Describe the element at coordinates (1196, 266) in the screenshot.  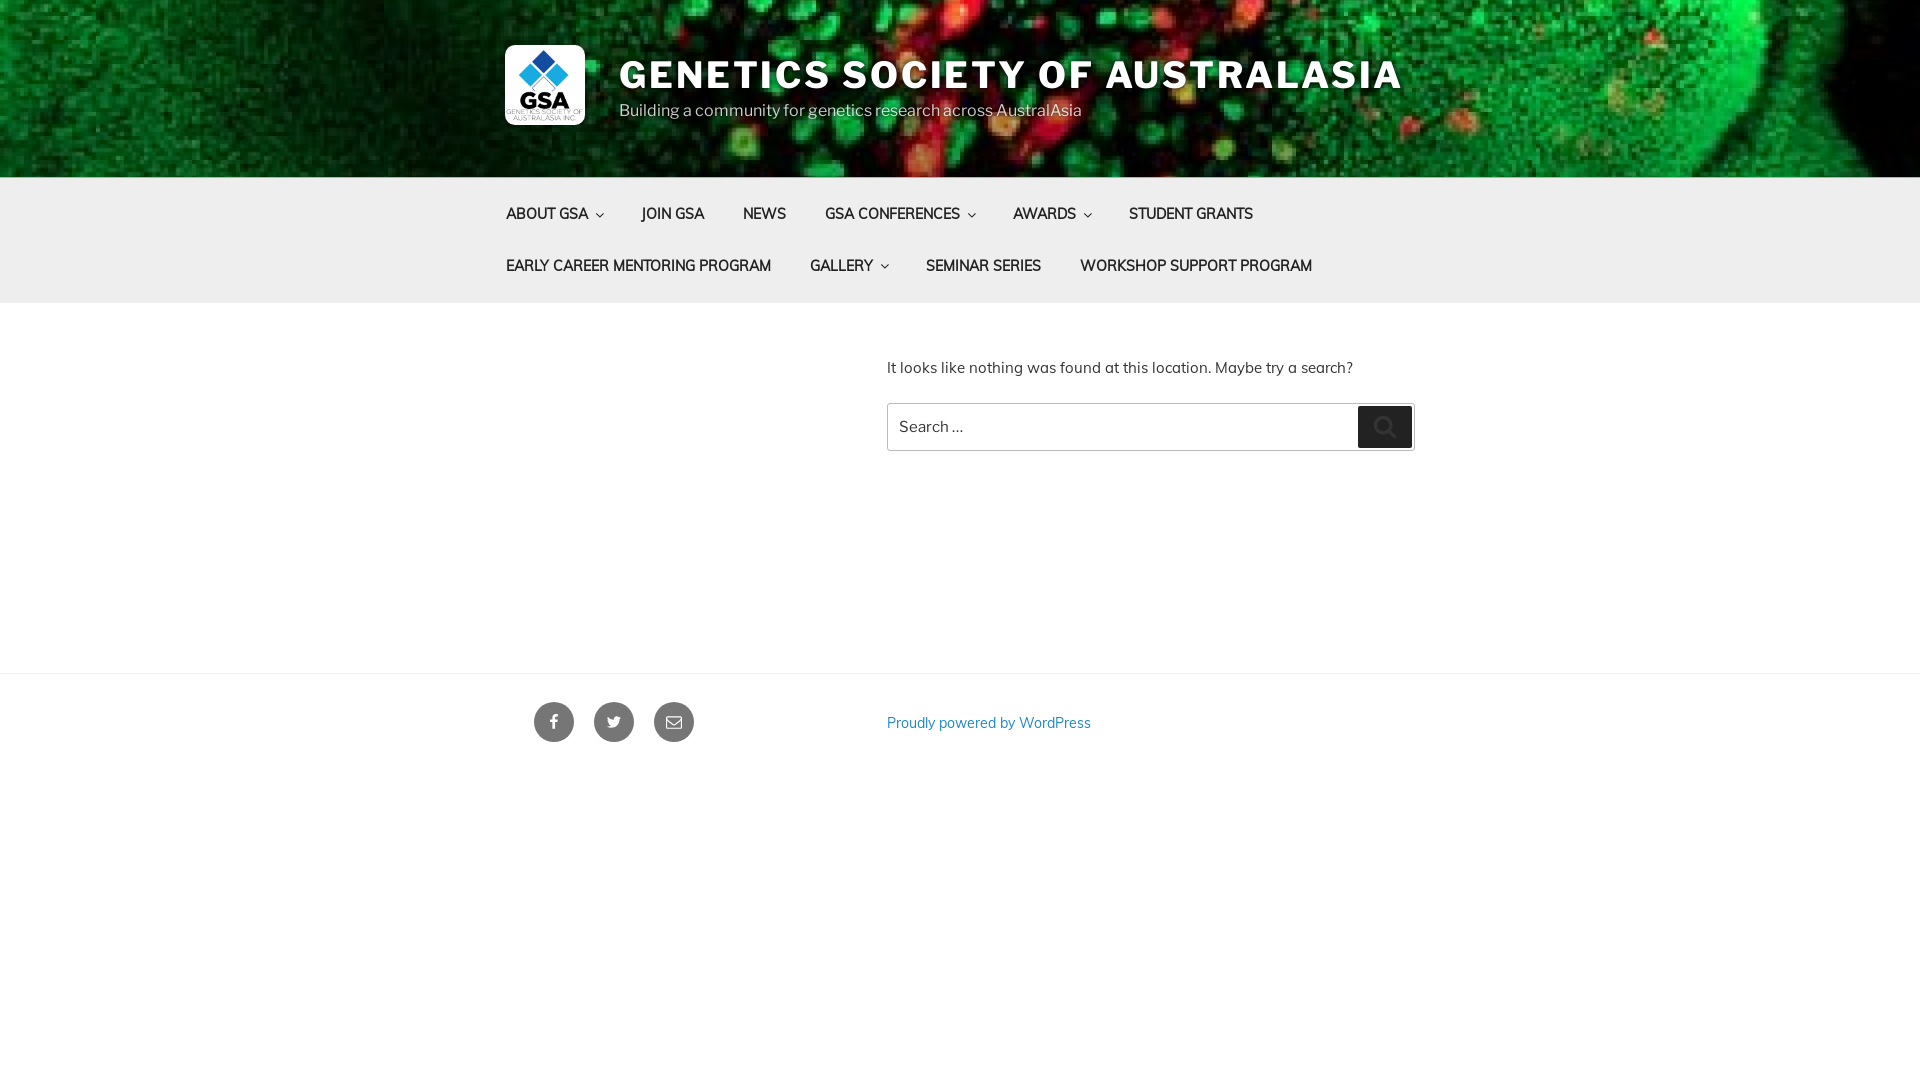
I see `WORKSHOP SUPPORT PROGRAM` at that location.